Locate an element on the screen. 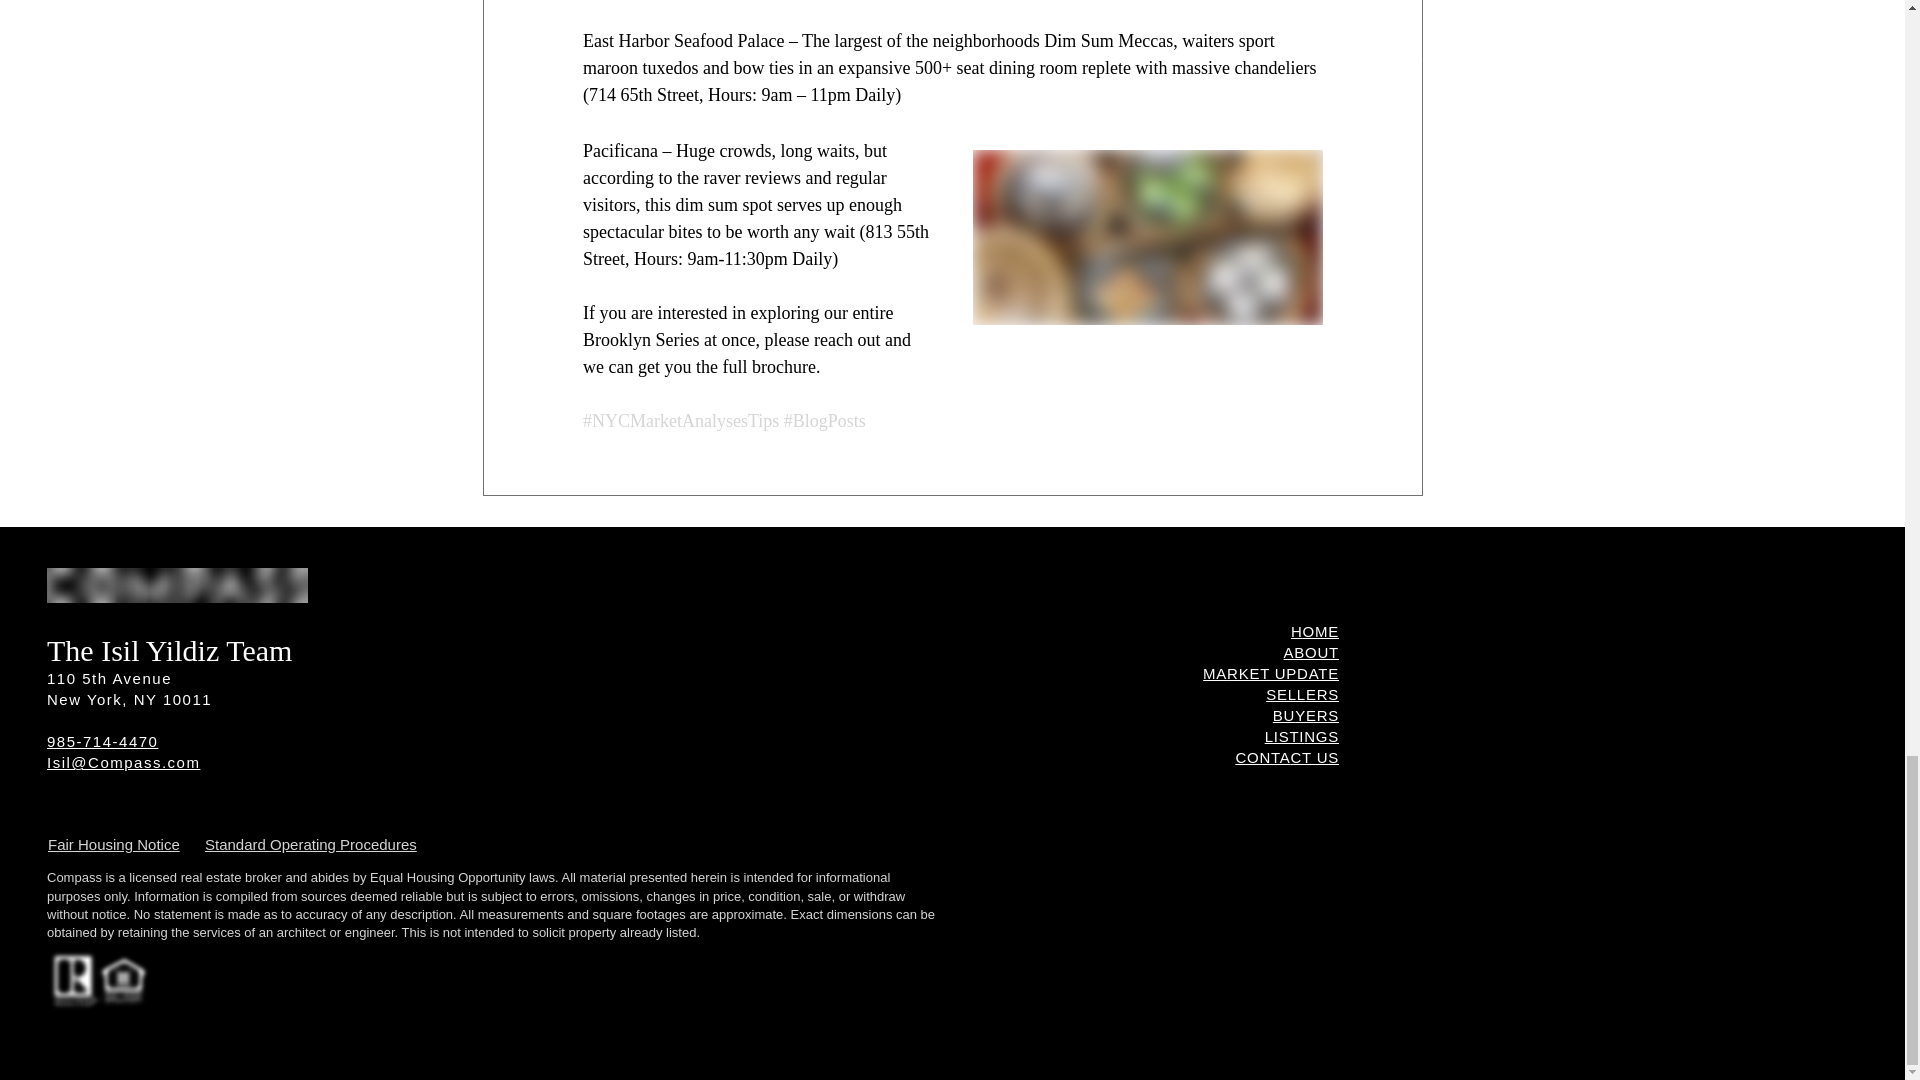 The image size is (1920, 1080). LISTINGS is located at coordinates (1302, 736).